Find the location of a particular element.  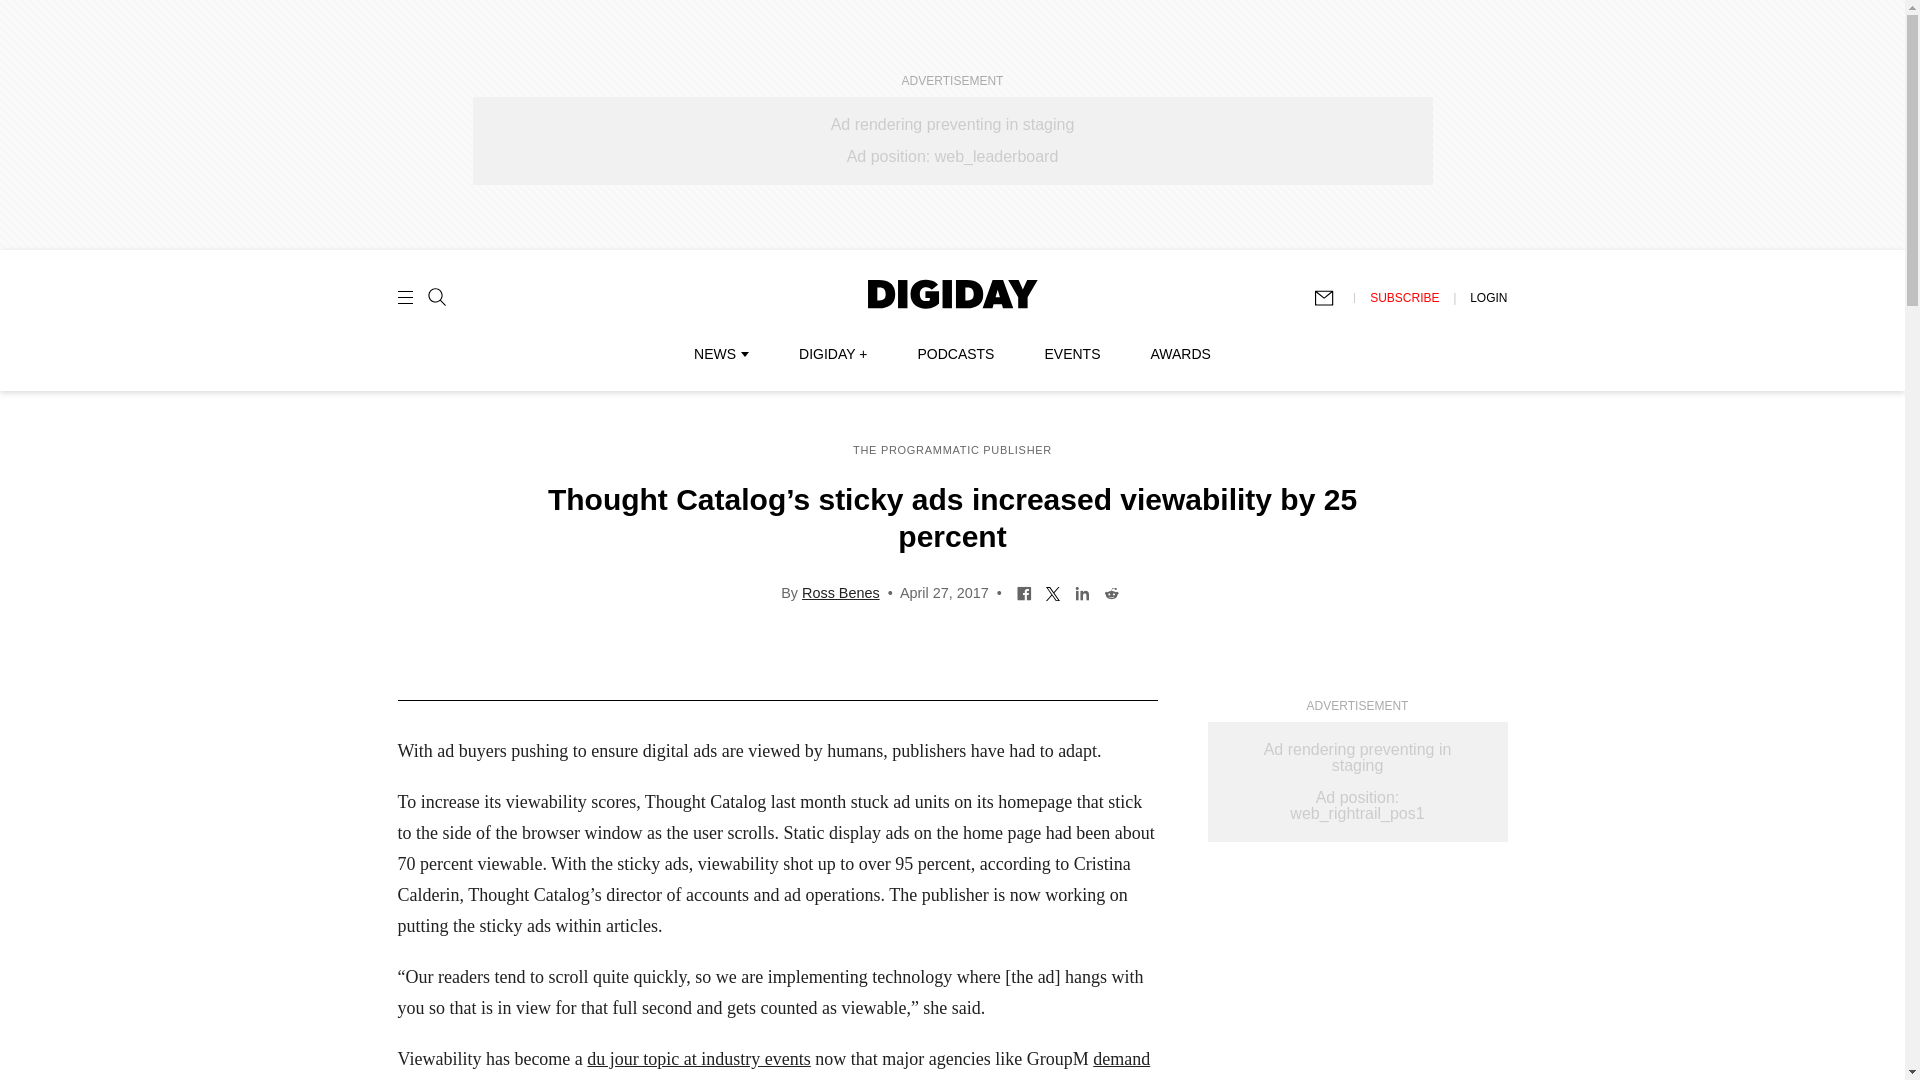

Share on Twitter is located at coordinates (1052, 592).